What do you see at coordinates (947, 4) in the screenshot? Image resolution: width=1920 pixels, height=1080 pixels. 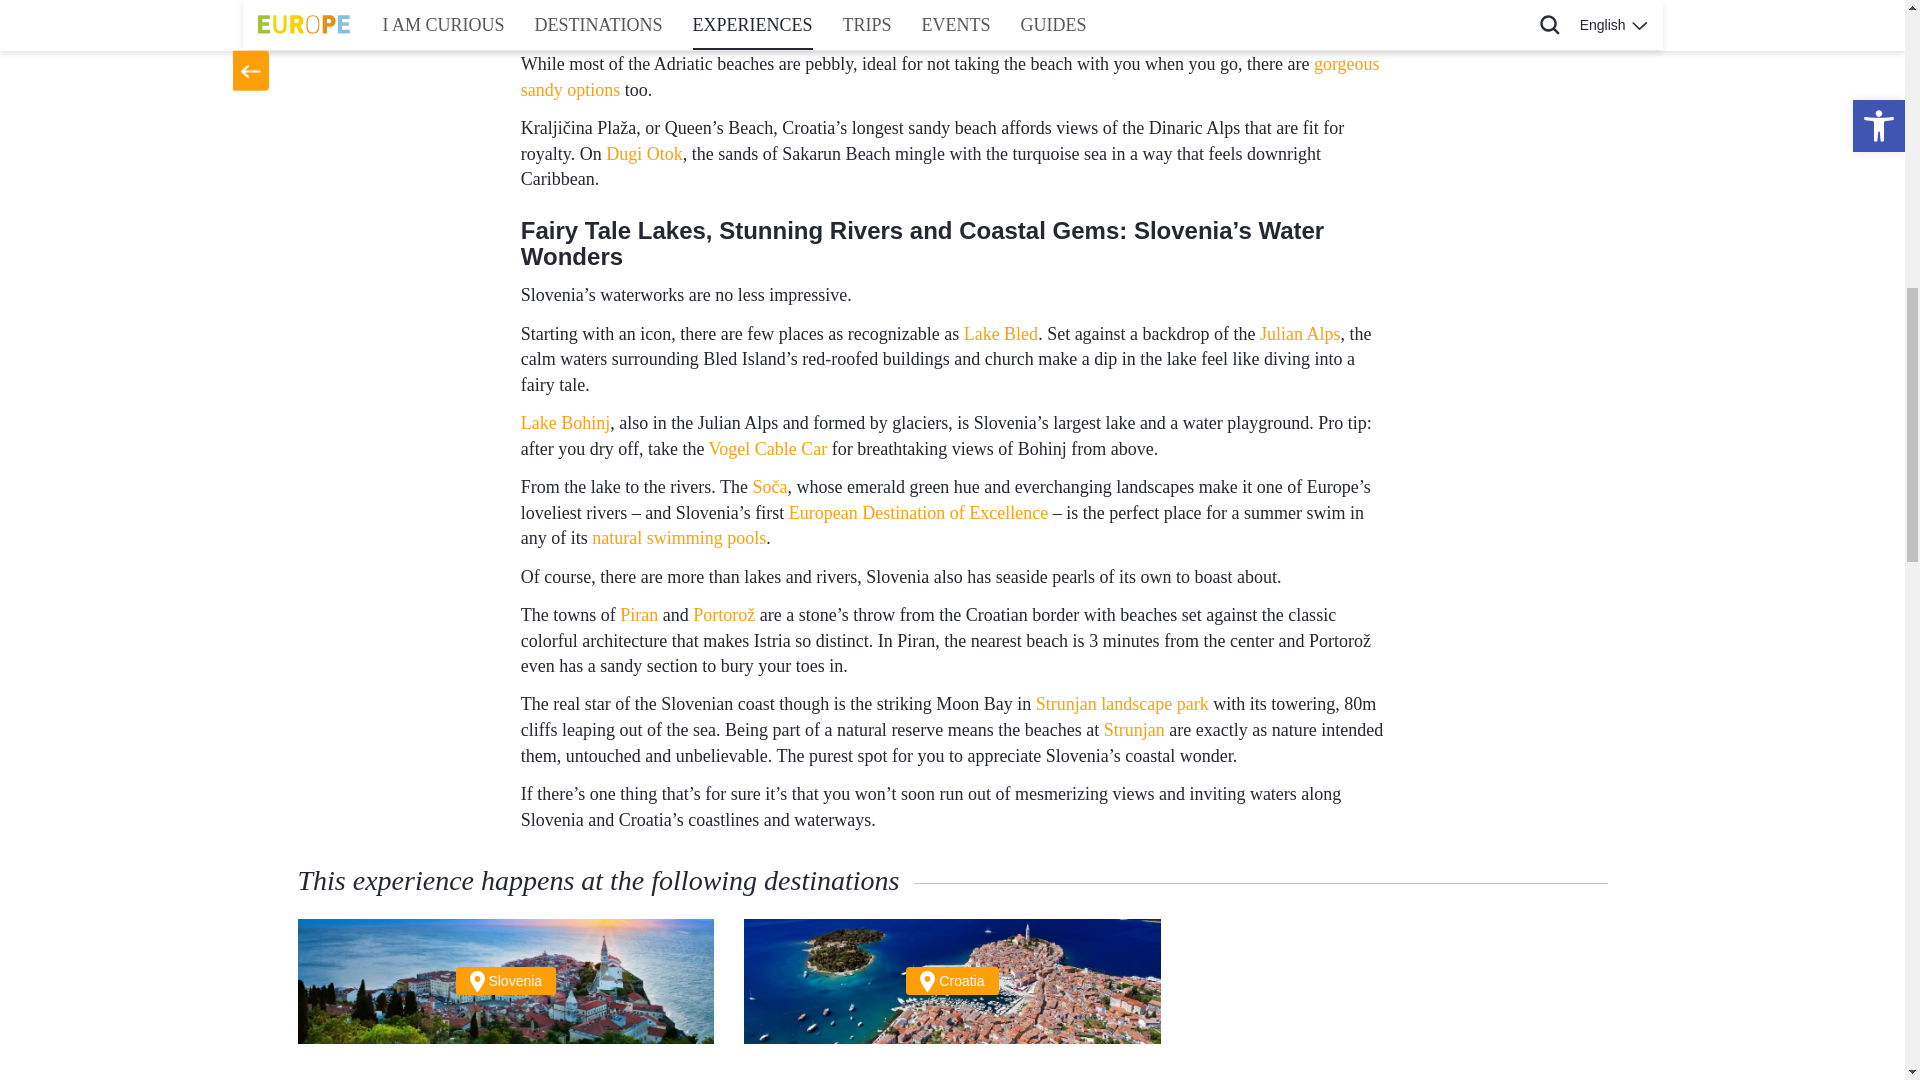 I see `Dubrovnik` at bounding box center [947, 4].